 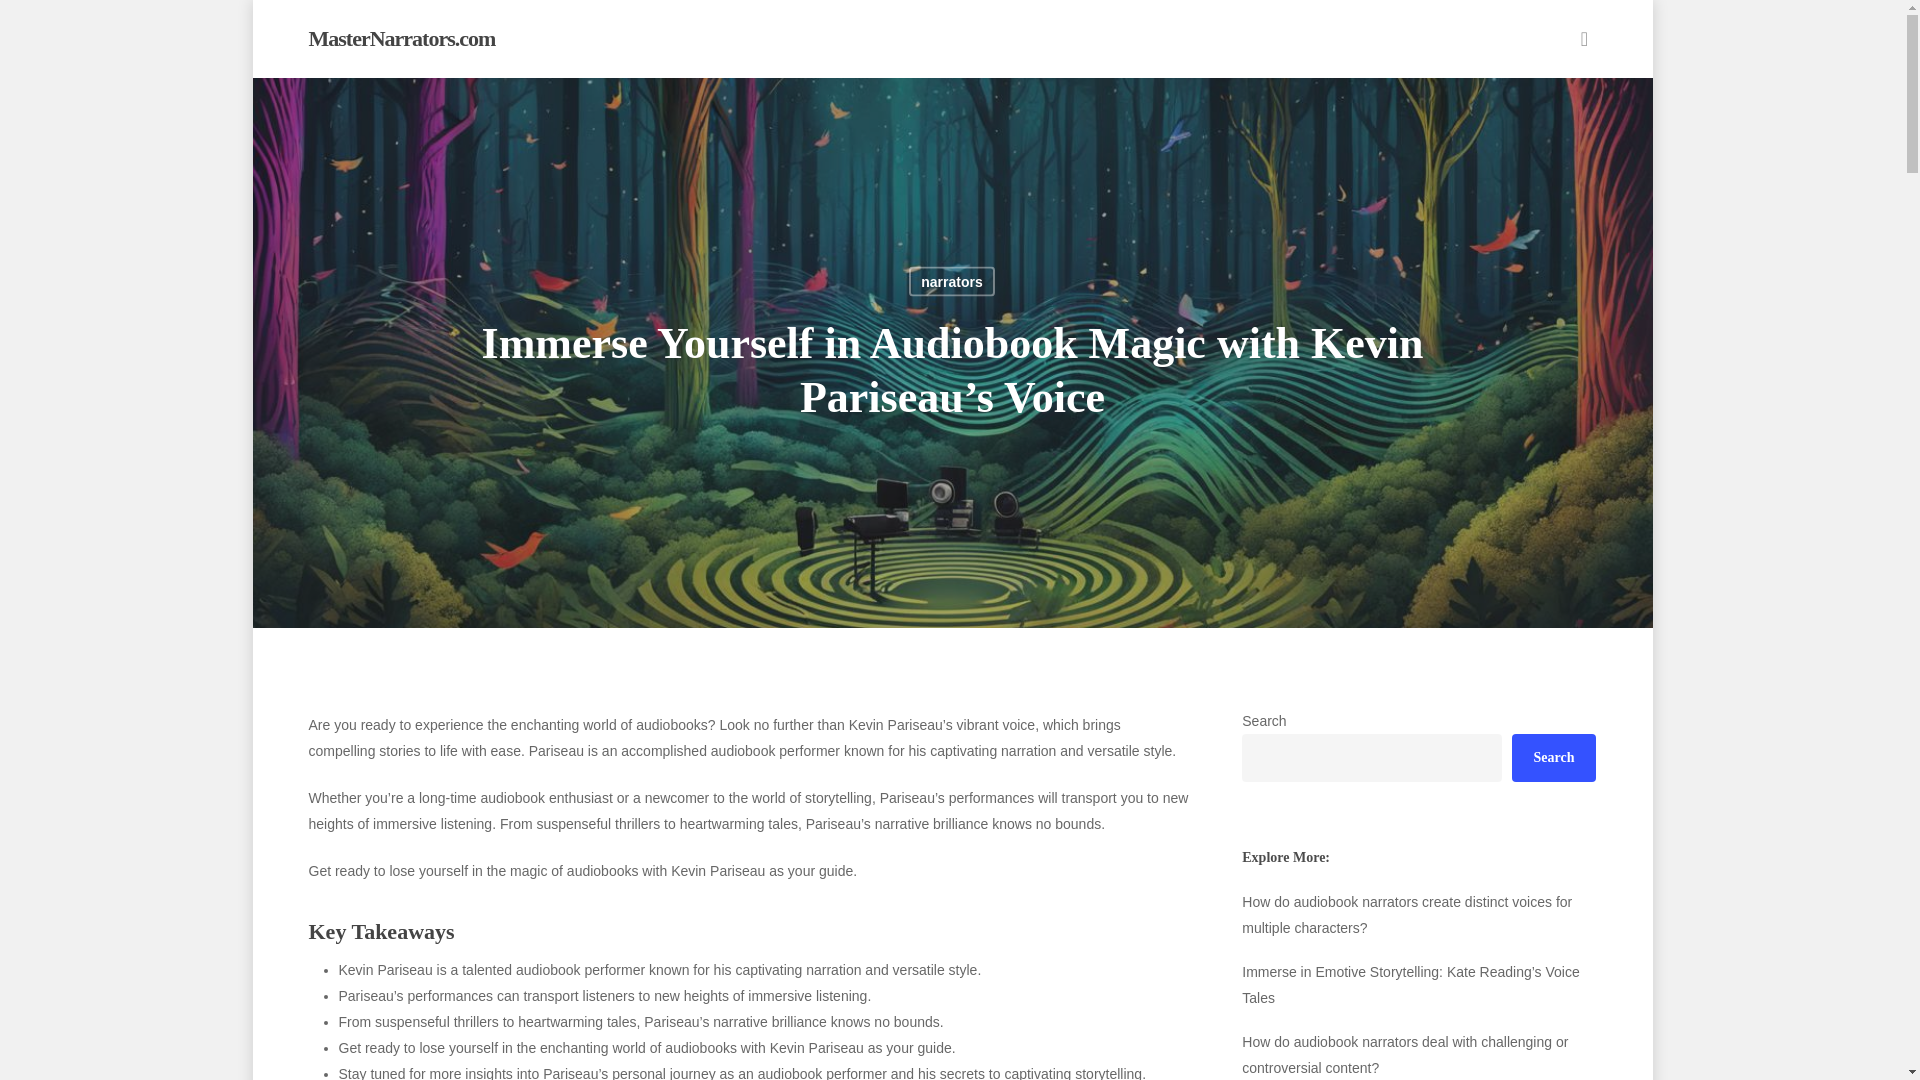 What do you see at coordinates (1554, 758) in the screenshot?
I see `Search` at bounding box center [1554, 758].